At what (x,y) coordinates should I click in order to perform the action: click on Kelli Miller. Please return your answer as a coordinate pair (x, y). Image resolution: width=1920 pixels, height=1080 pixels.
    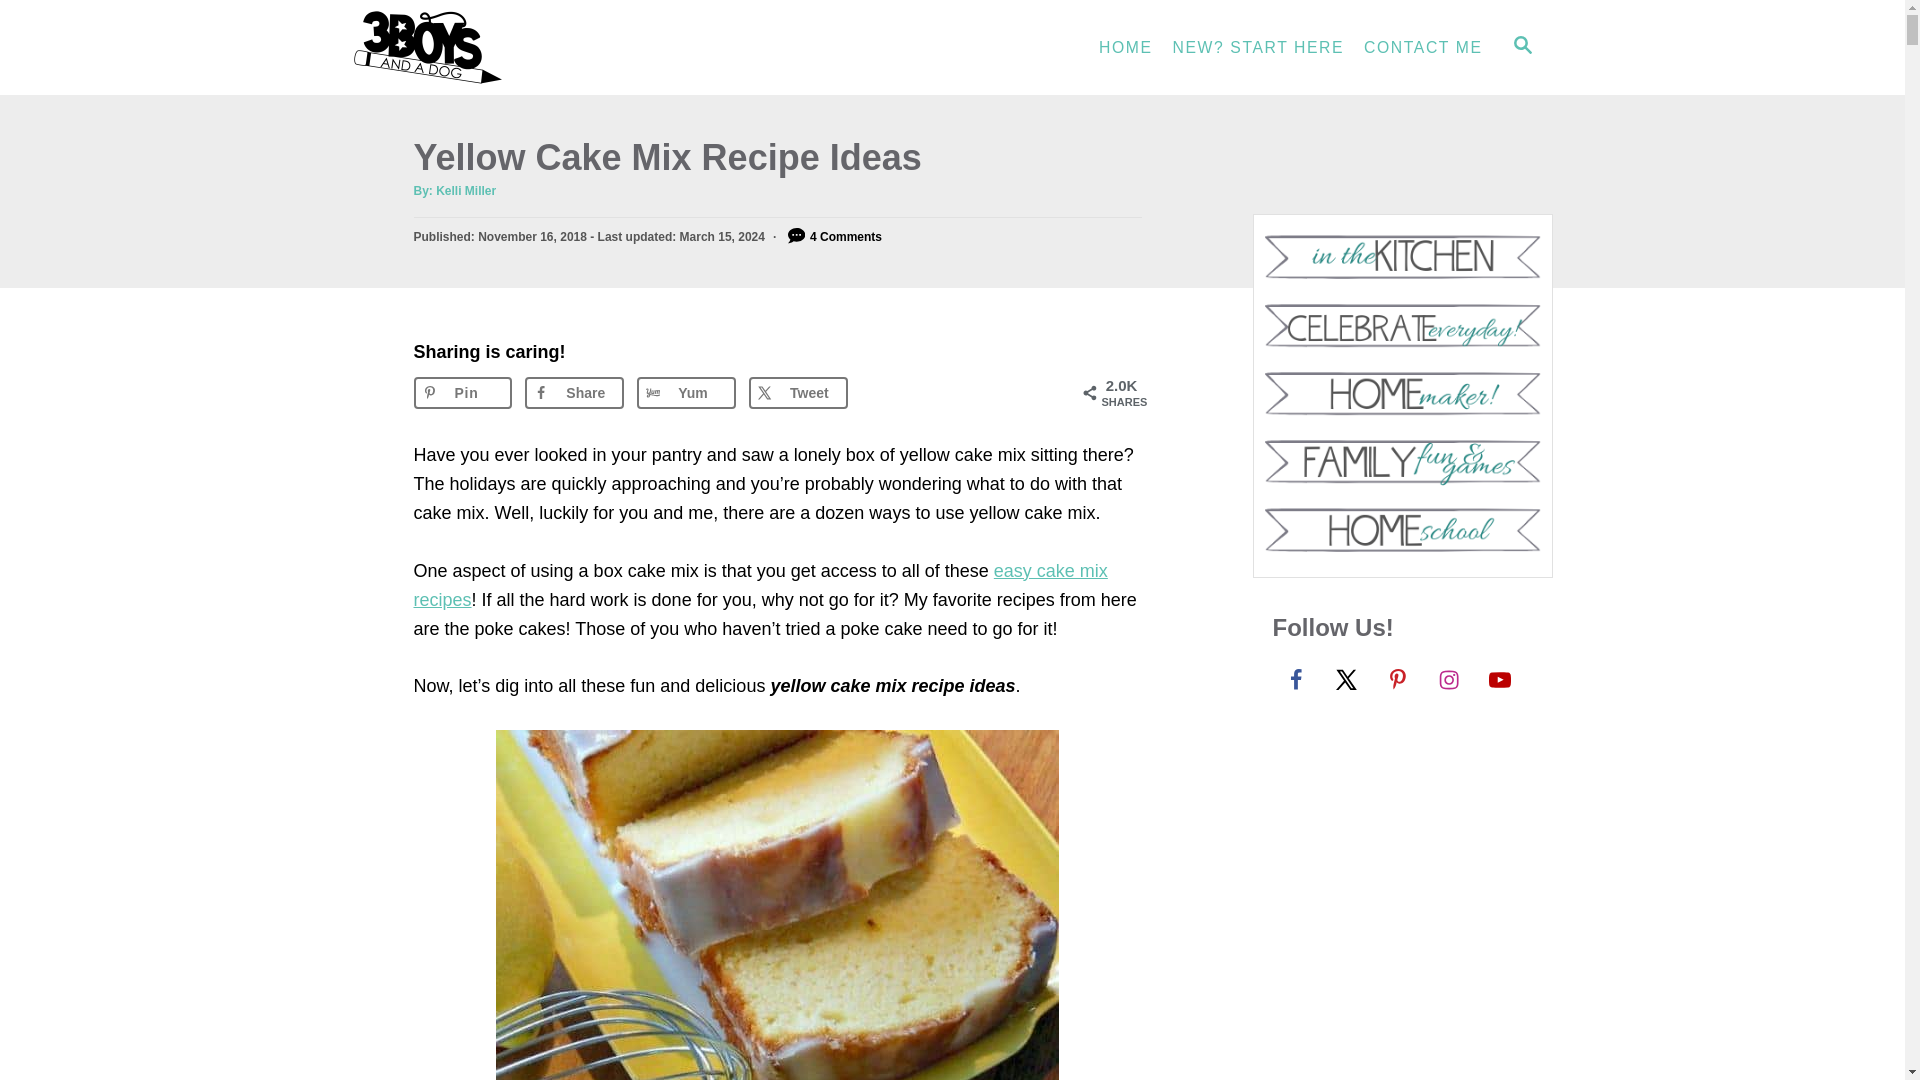
    Looking at the image, I should click on (465, 190).